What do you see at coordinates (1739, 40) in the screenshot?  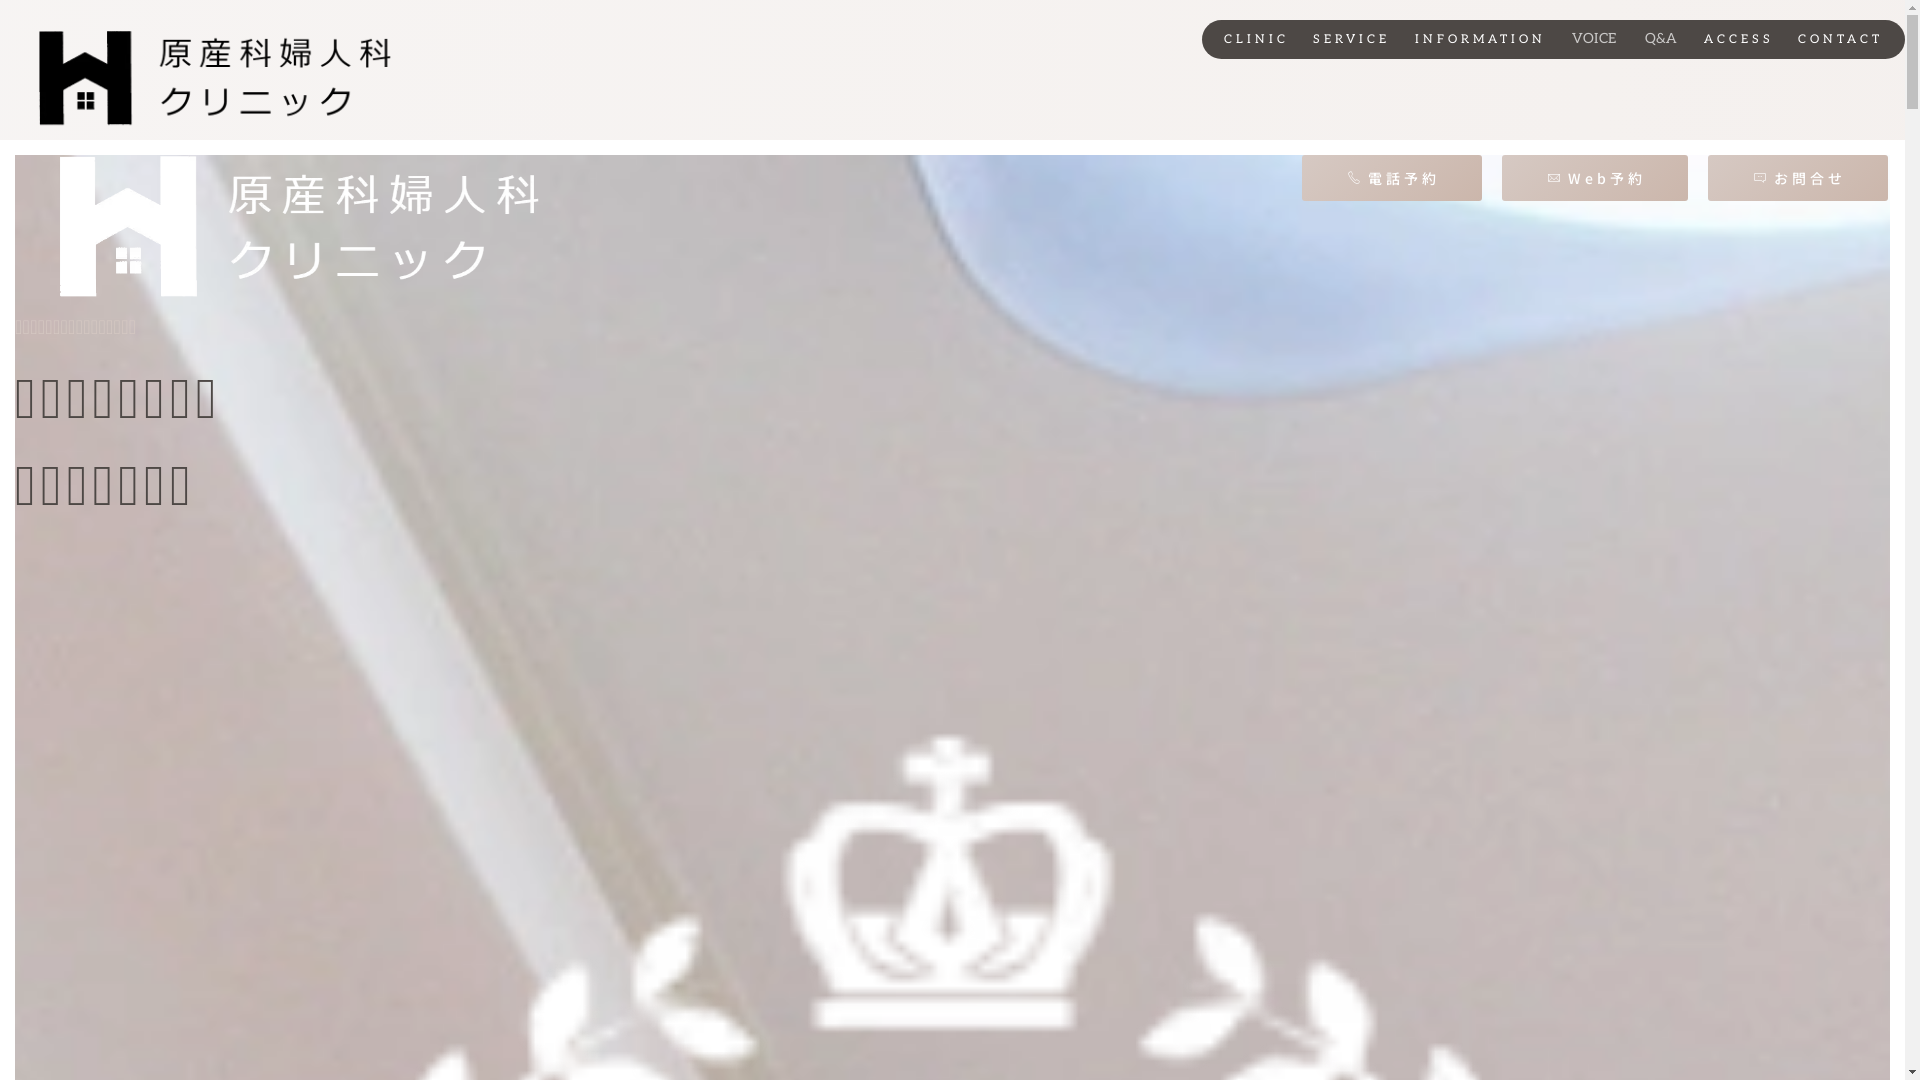 I see `ACCESS` at bounding box center [1739, 40].